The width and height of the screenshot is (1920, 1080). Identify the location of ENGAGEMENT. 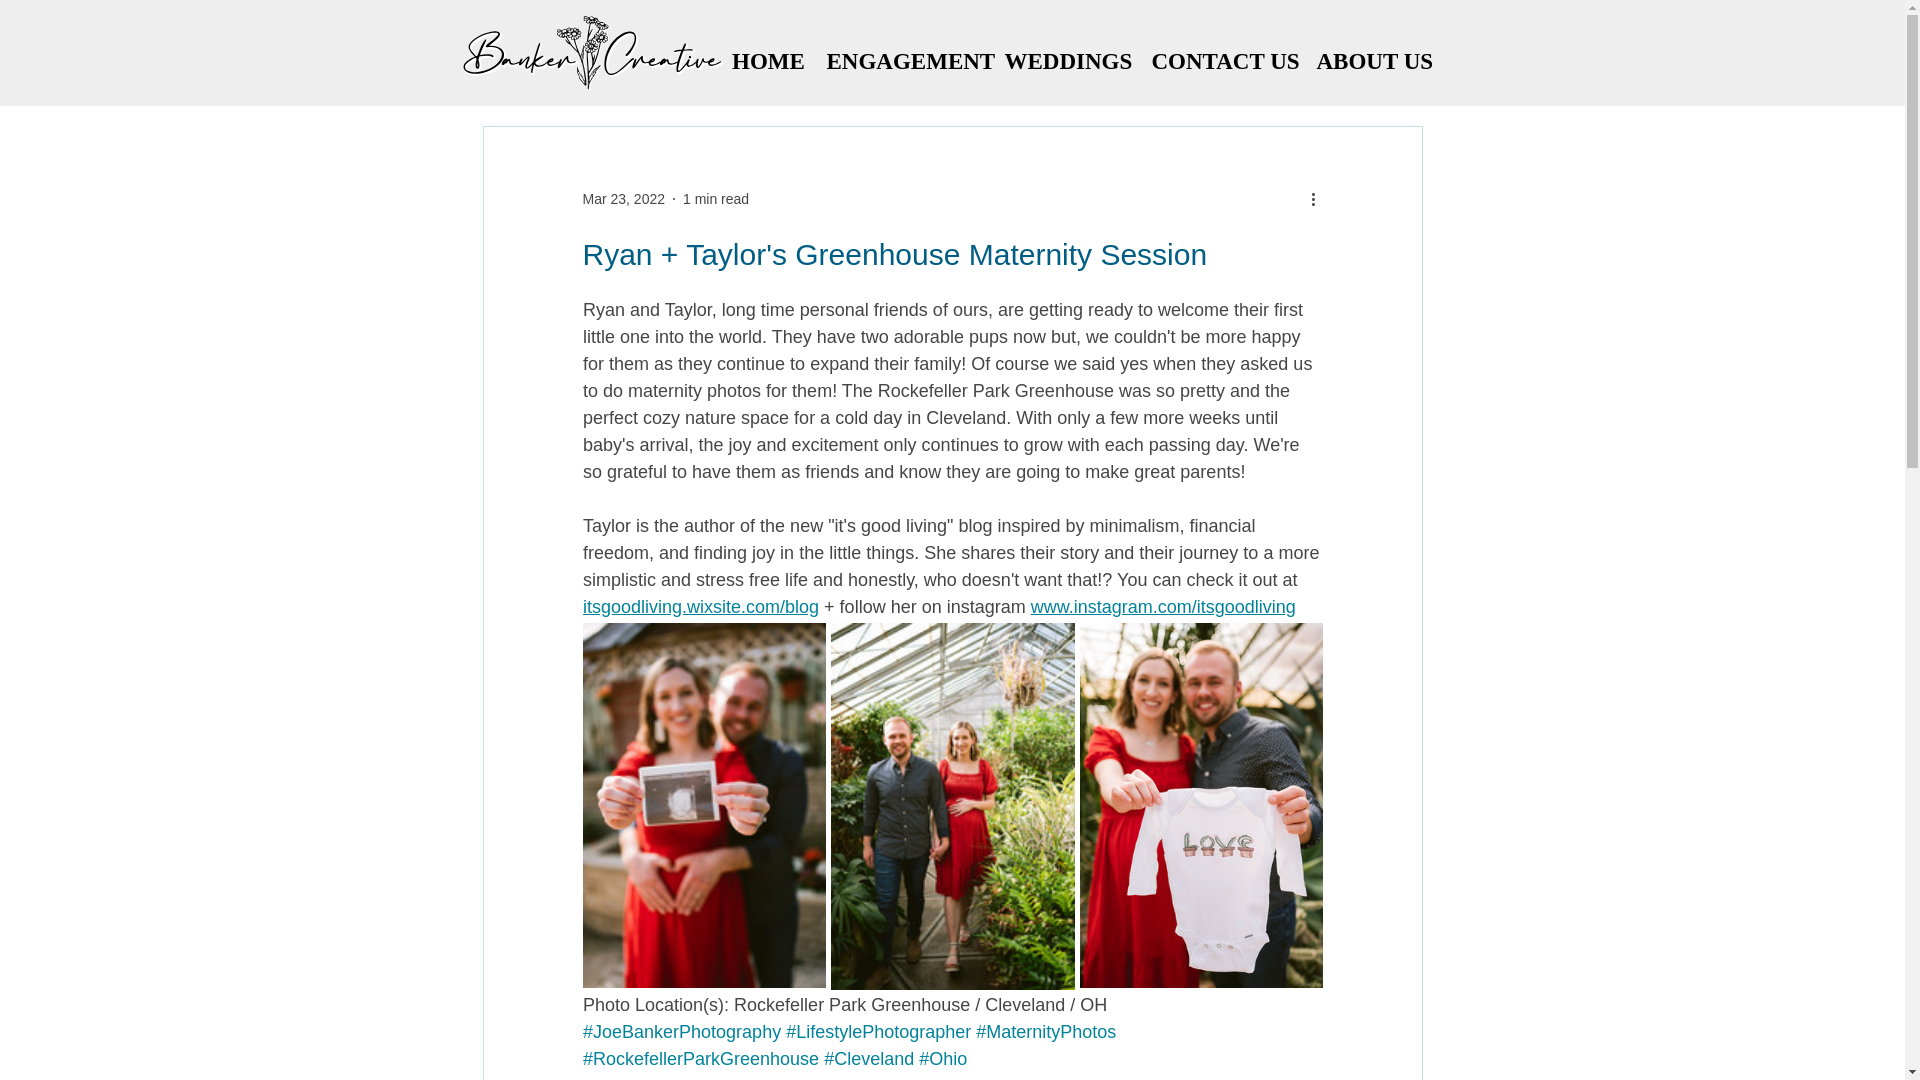
(905, 61).